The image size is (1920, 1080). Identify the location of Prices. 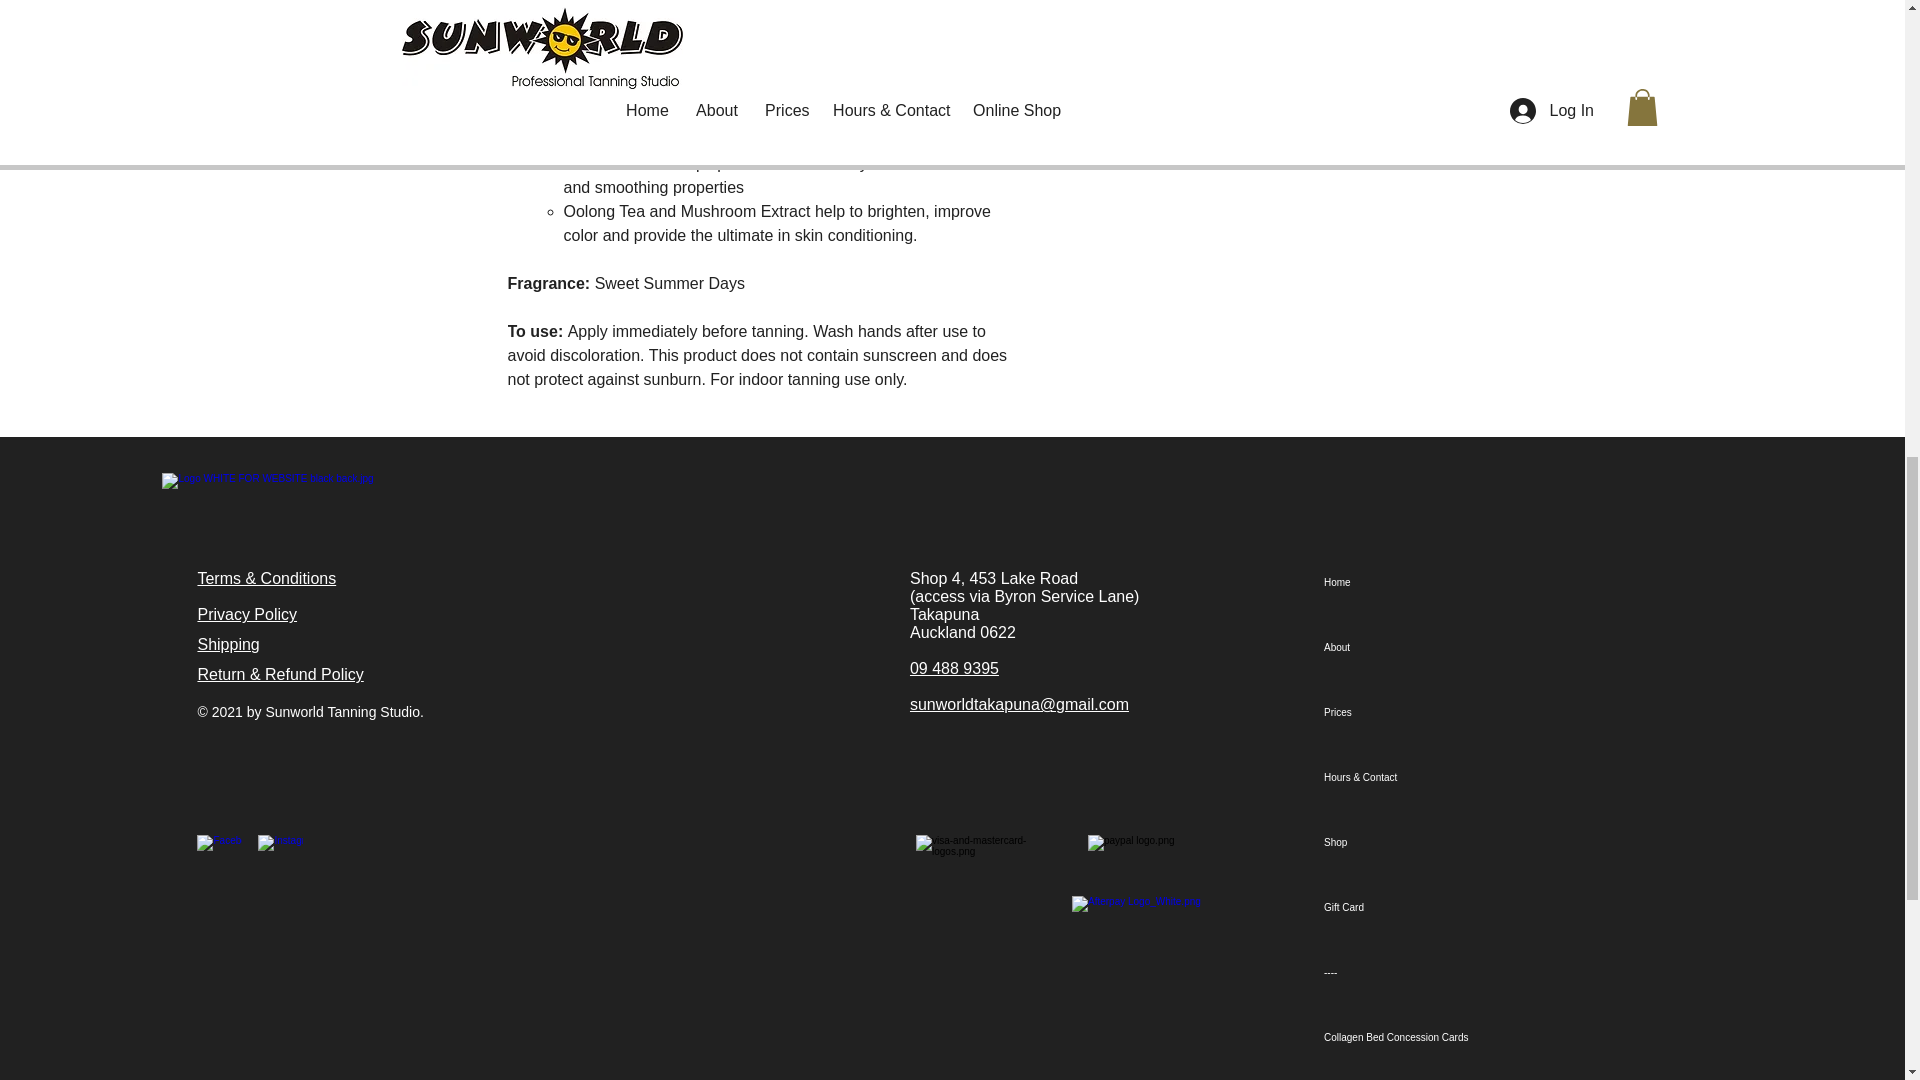
(1434, 712).